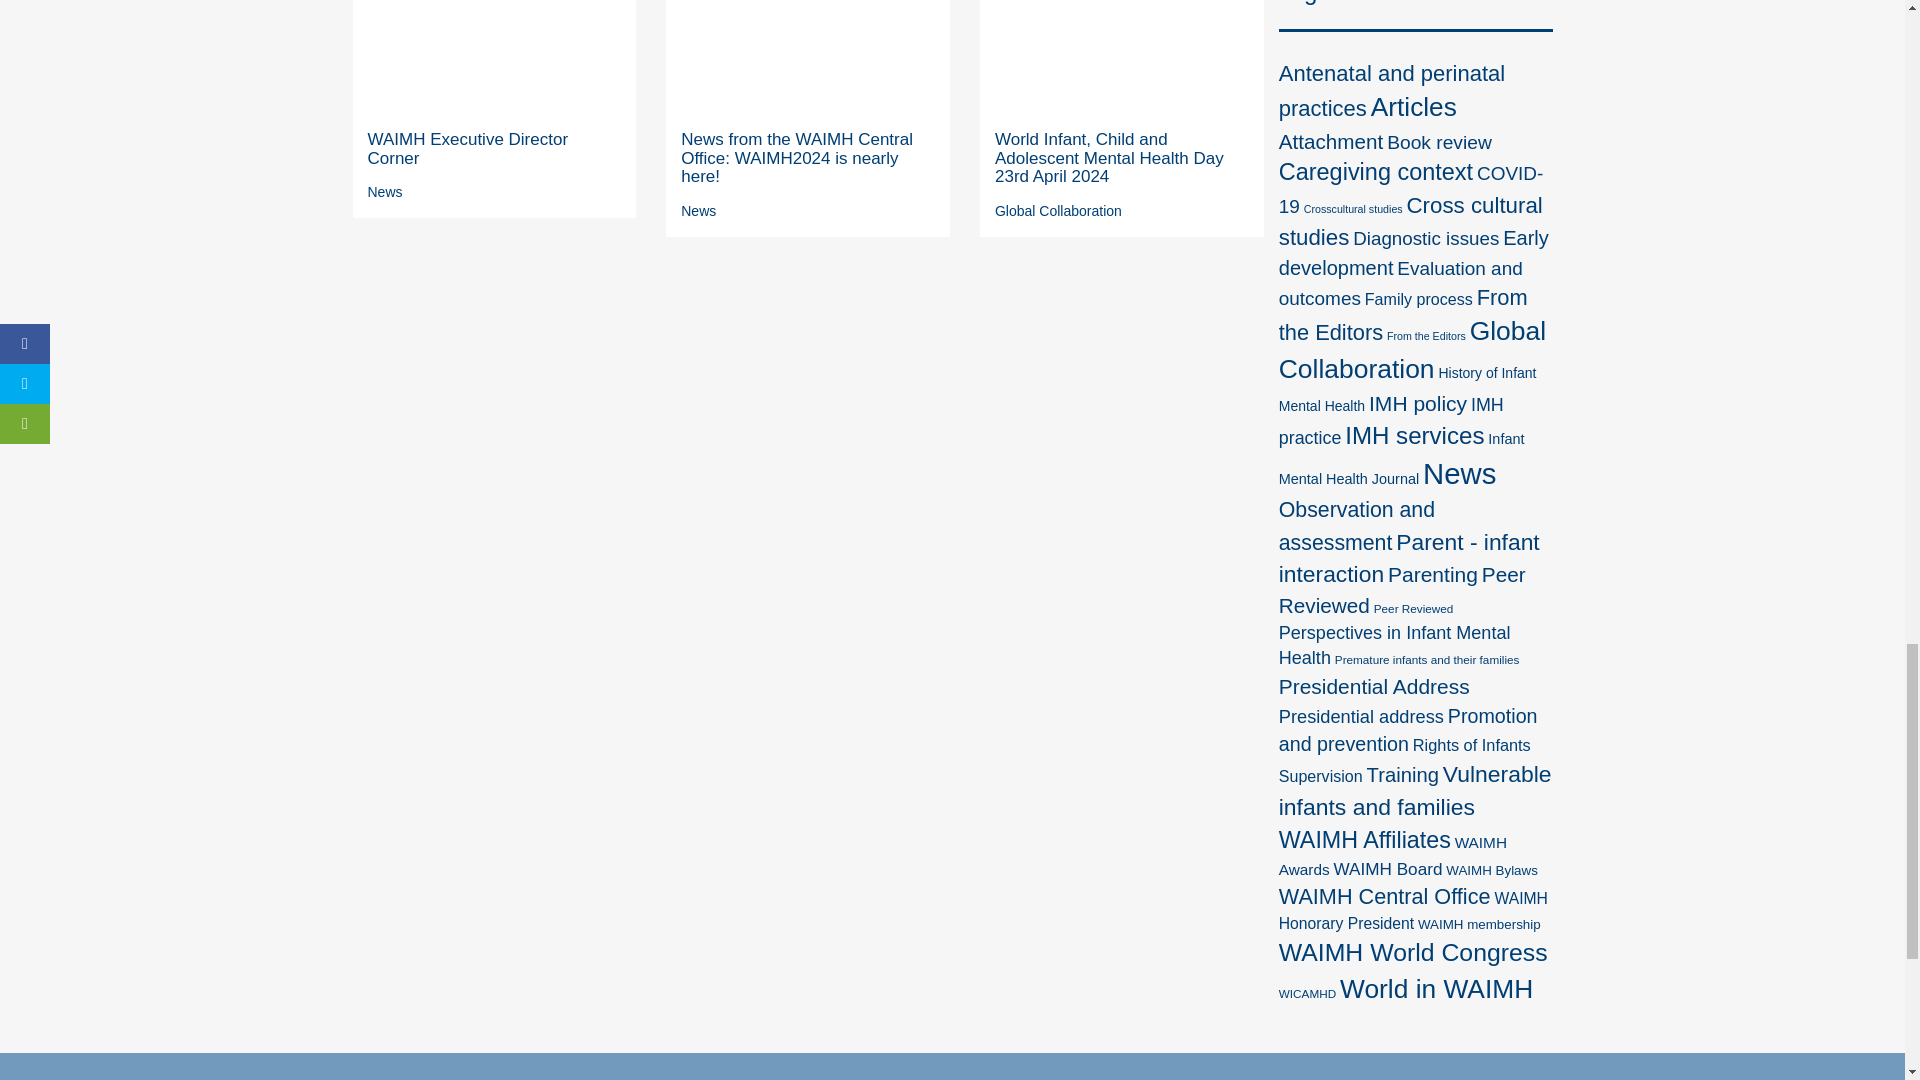 Image resolution: width=1920 pixels, height=1080 pixels. Describe the element at coordinates (698, 211) in the screenshot. I see `News` at that location.